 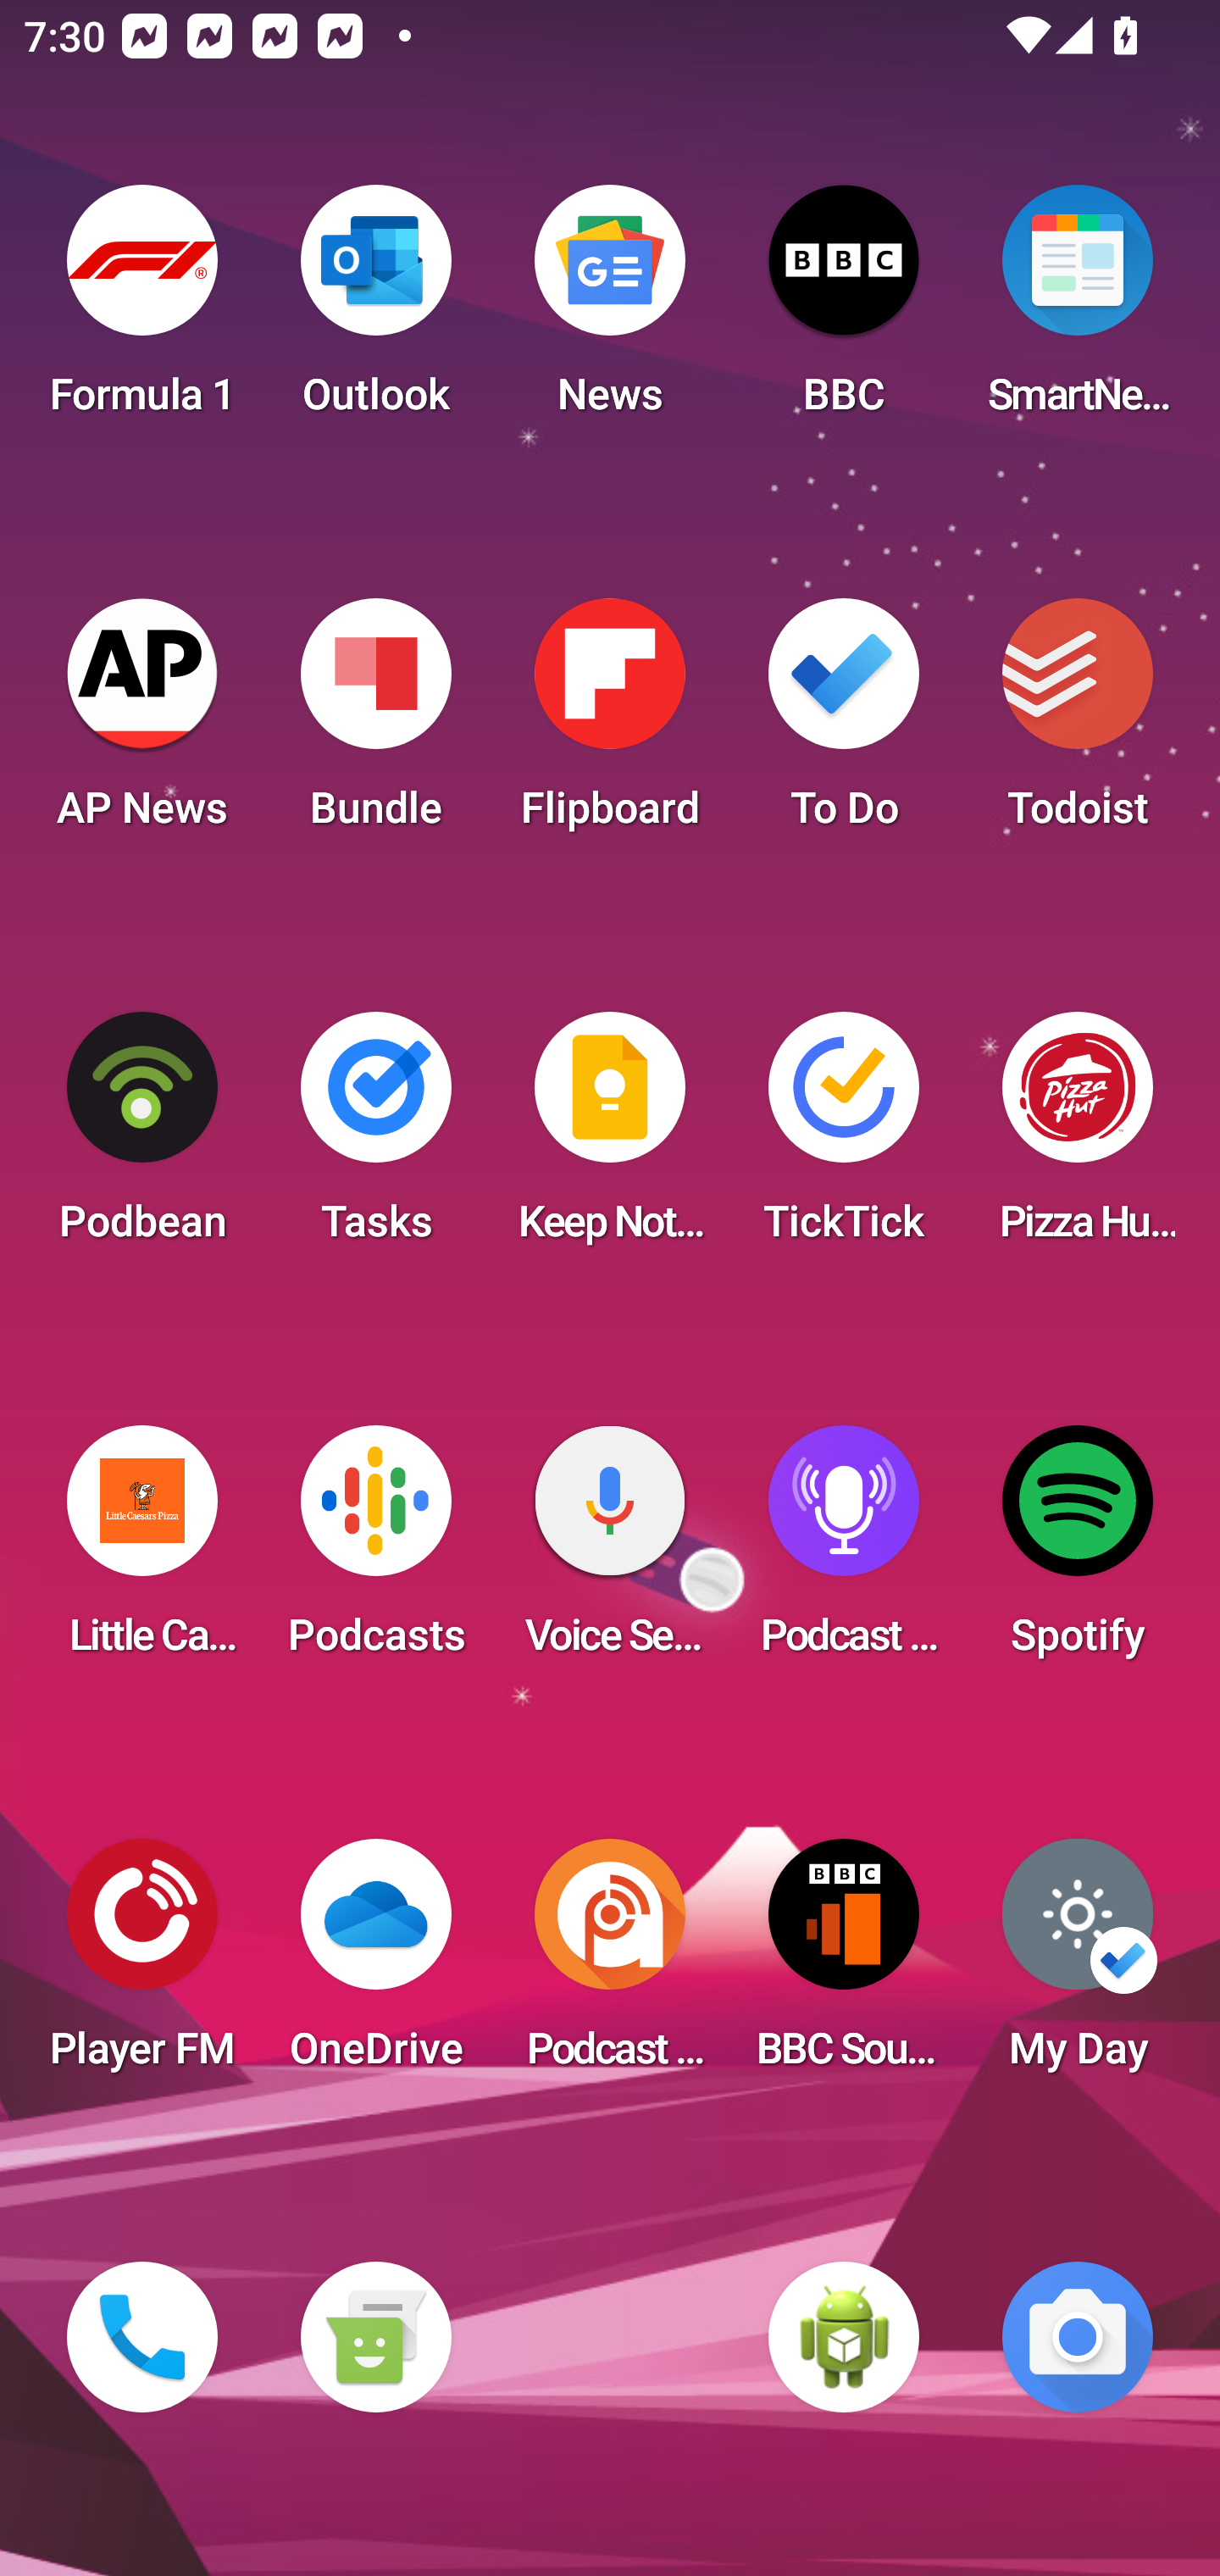 I want to click on Camera, so click(x=1078, y=2337).